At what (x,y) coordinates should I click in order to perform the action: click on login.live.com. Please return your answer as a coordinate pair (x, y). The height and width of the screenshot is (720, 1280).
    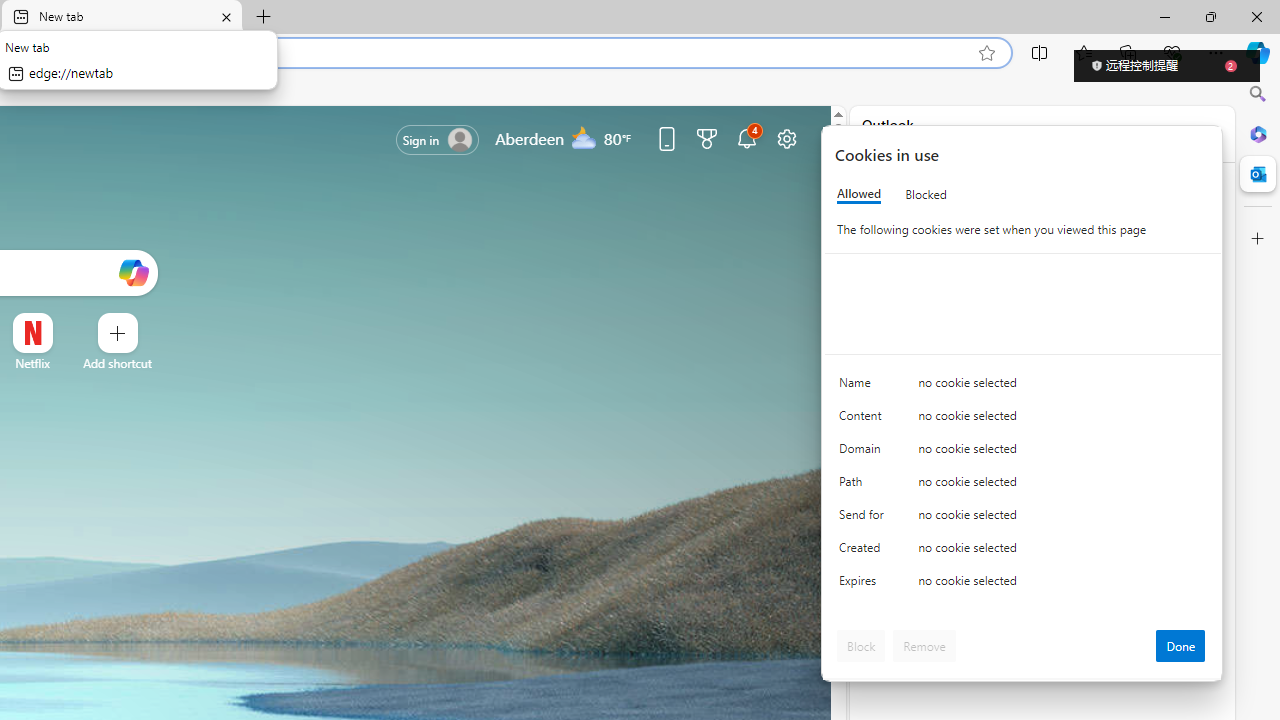
    Looking at the image, I should click on (911, 144).